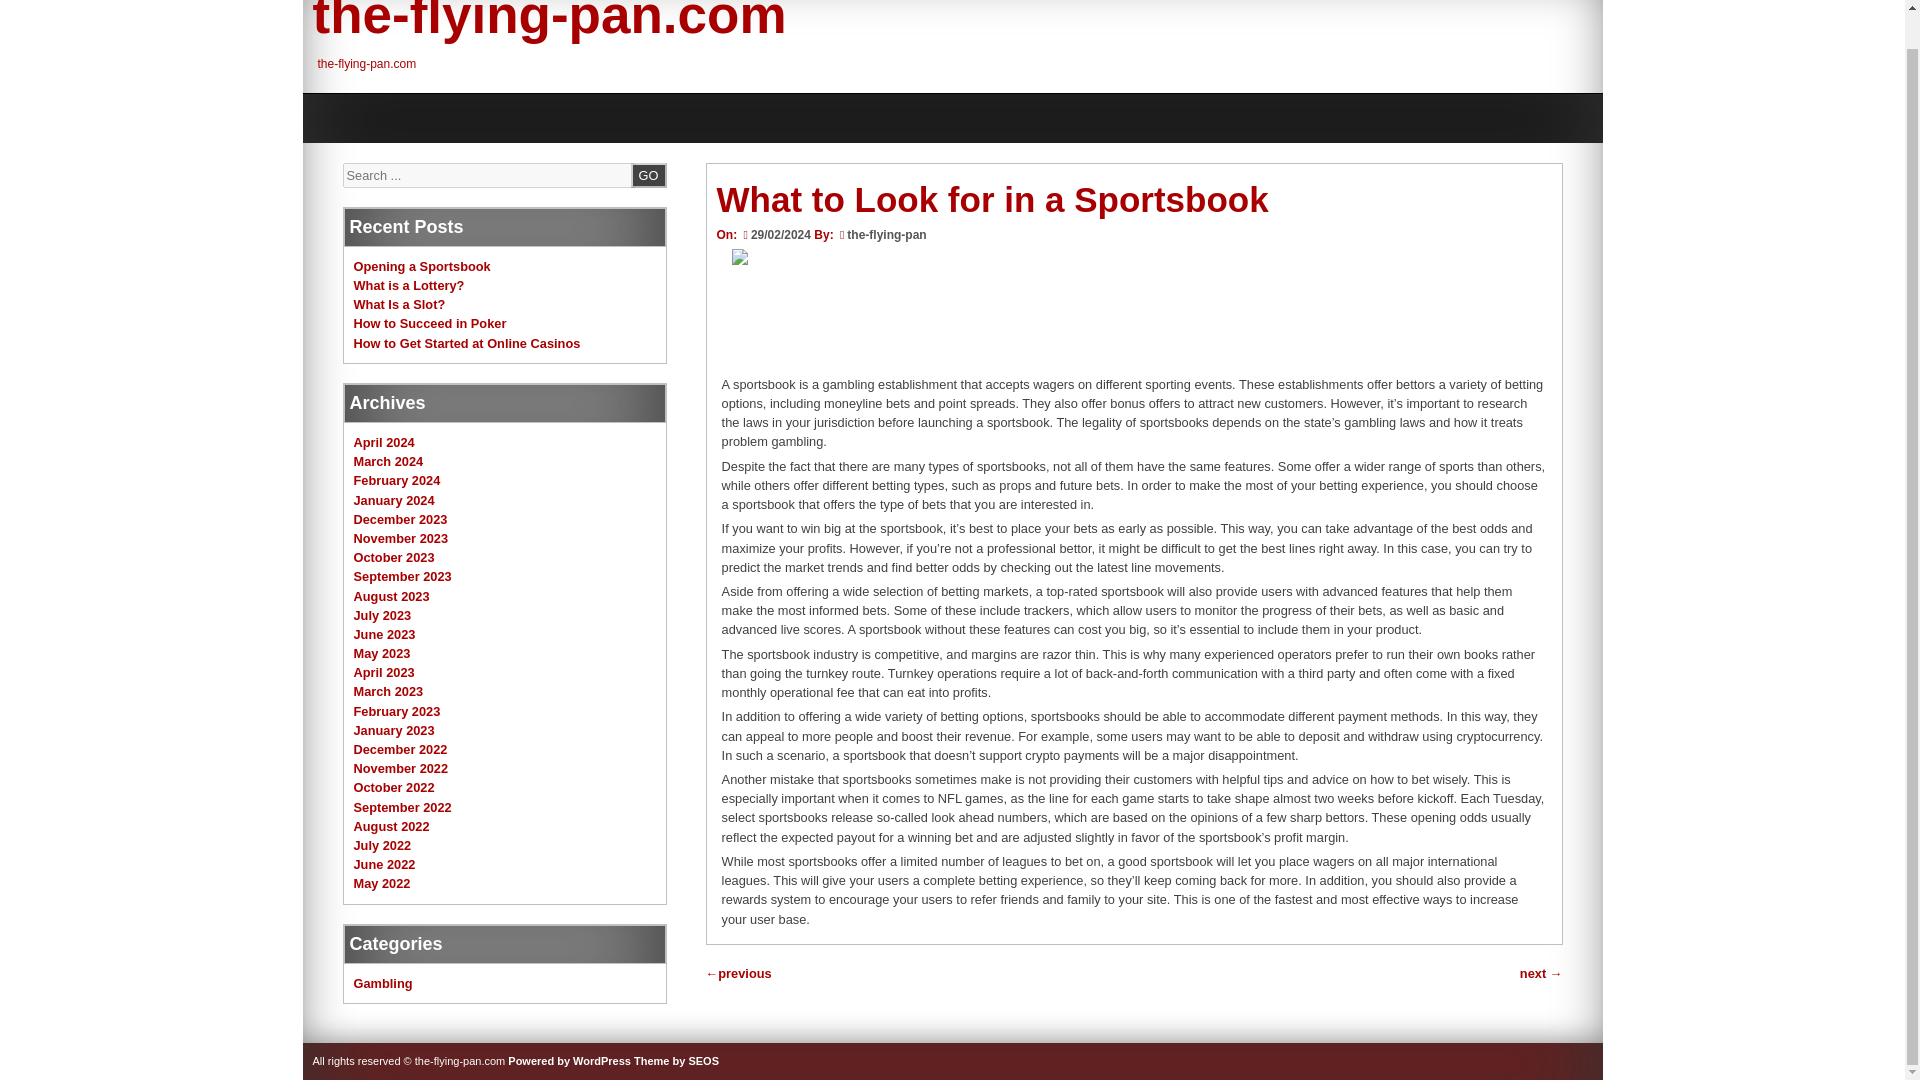 The height and width of the screenshot is (1080, 1920). What do you see at coordinates (430, 323) in the screenshot?
I see `How to Succeed in Poker` at bounding box center [430, 323].